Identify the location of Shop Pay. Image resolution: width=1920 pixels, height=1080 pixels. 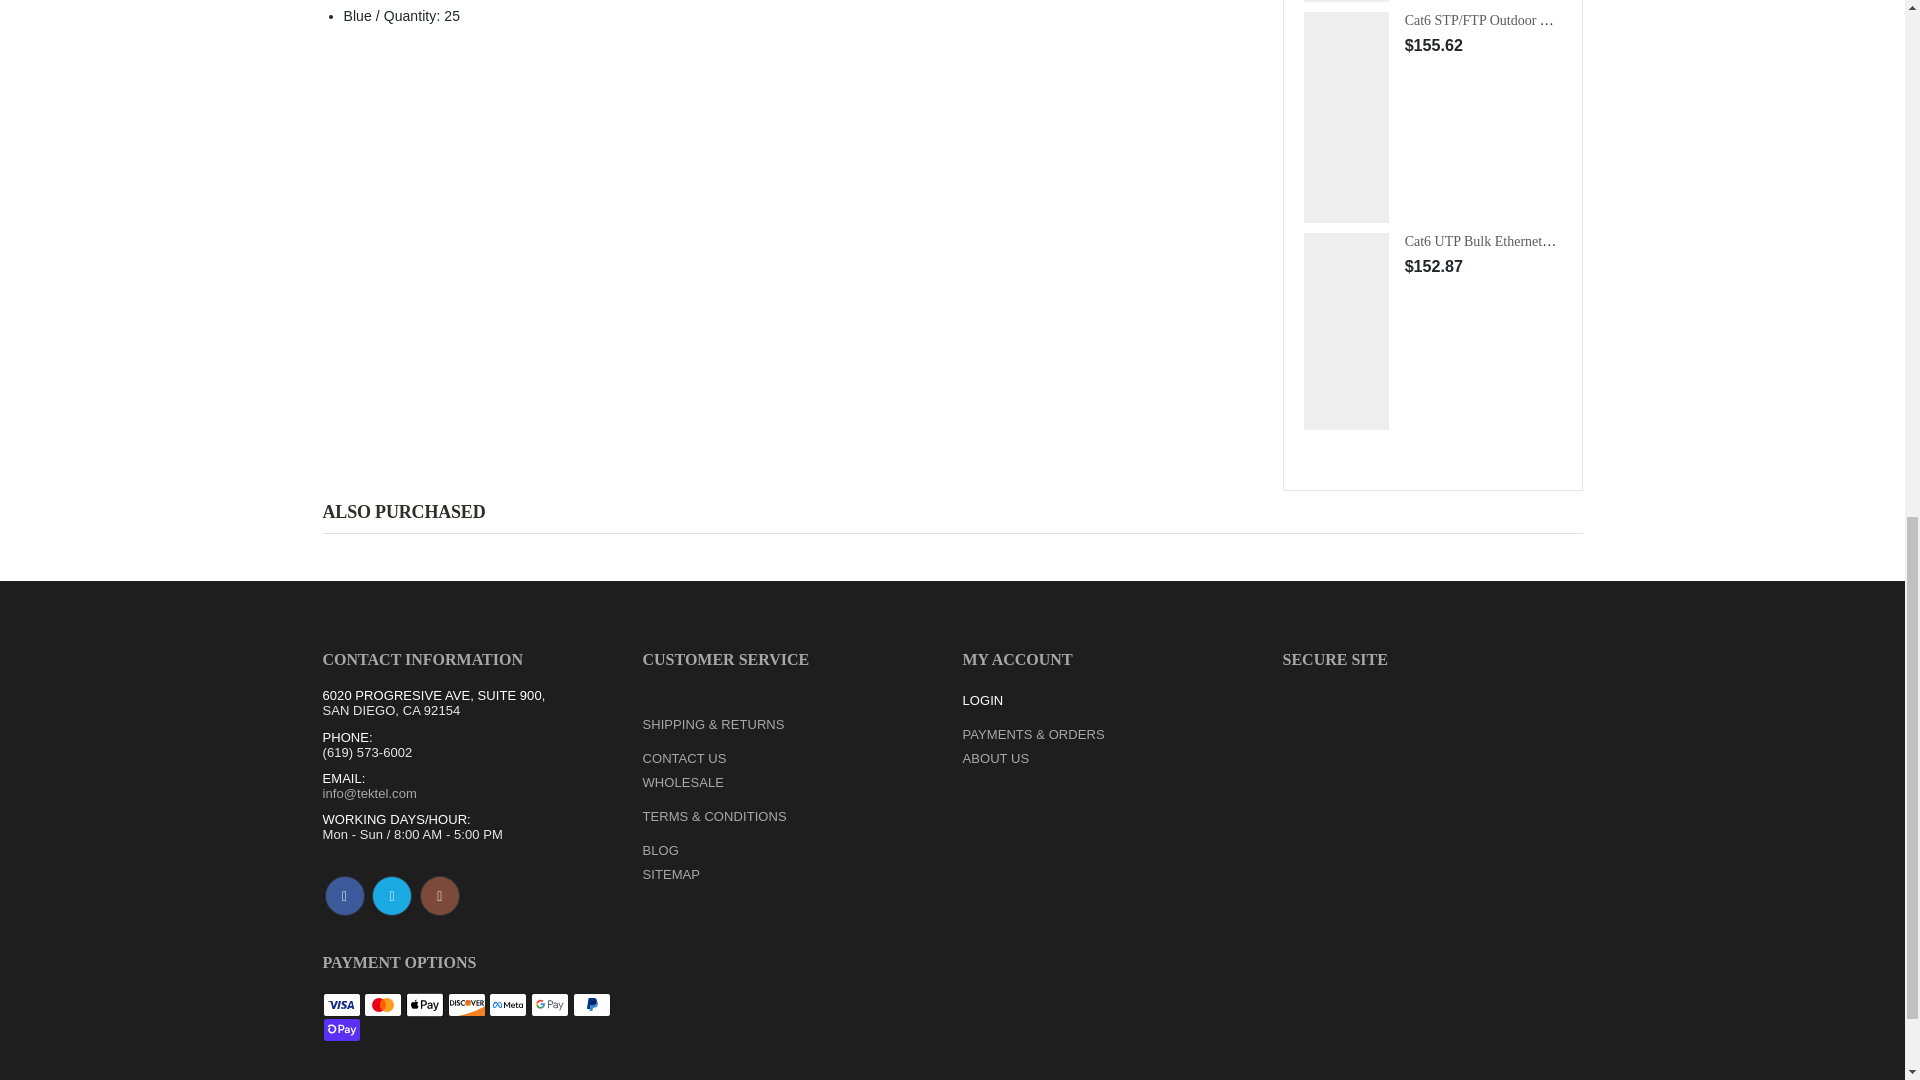
(341, 1030).